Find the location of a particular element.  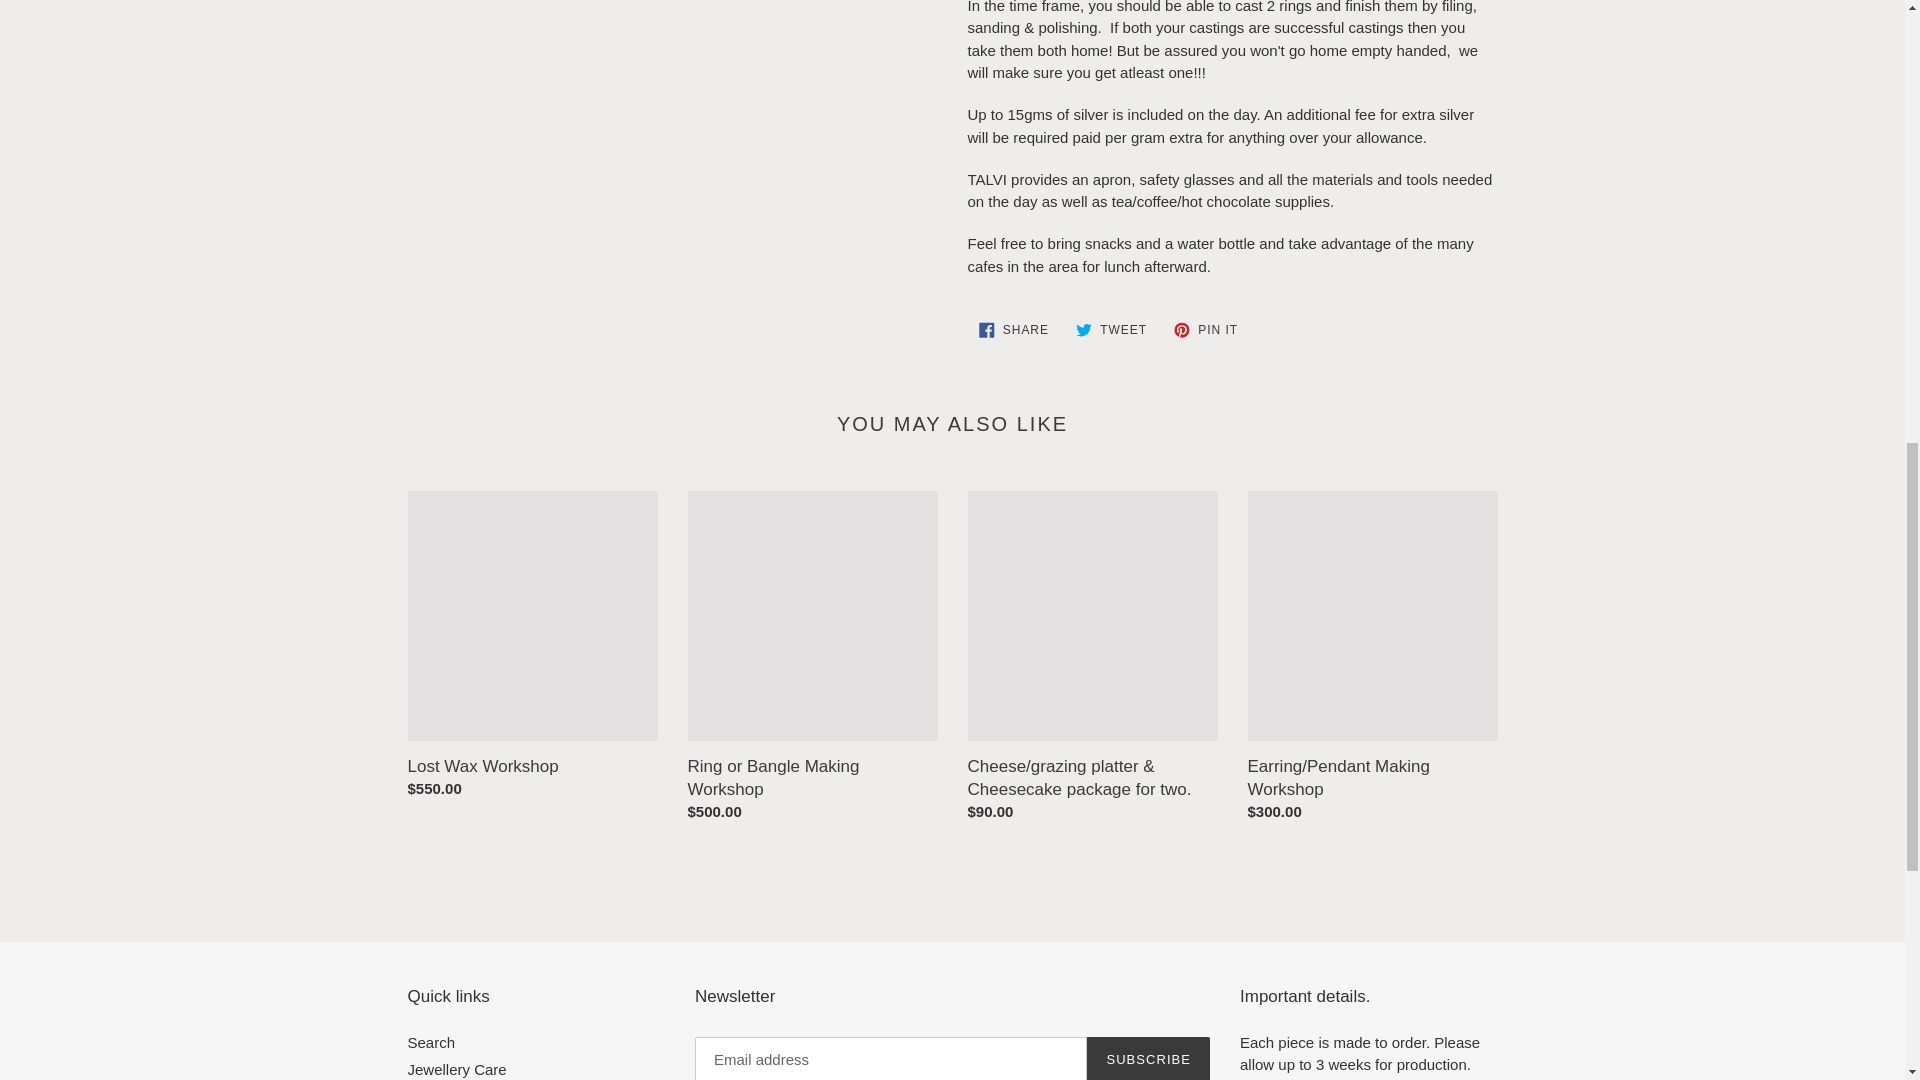

Jewellery Care is located at coordinates (456, 1068).